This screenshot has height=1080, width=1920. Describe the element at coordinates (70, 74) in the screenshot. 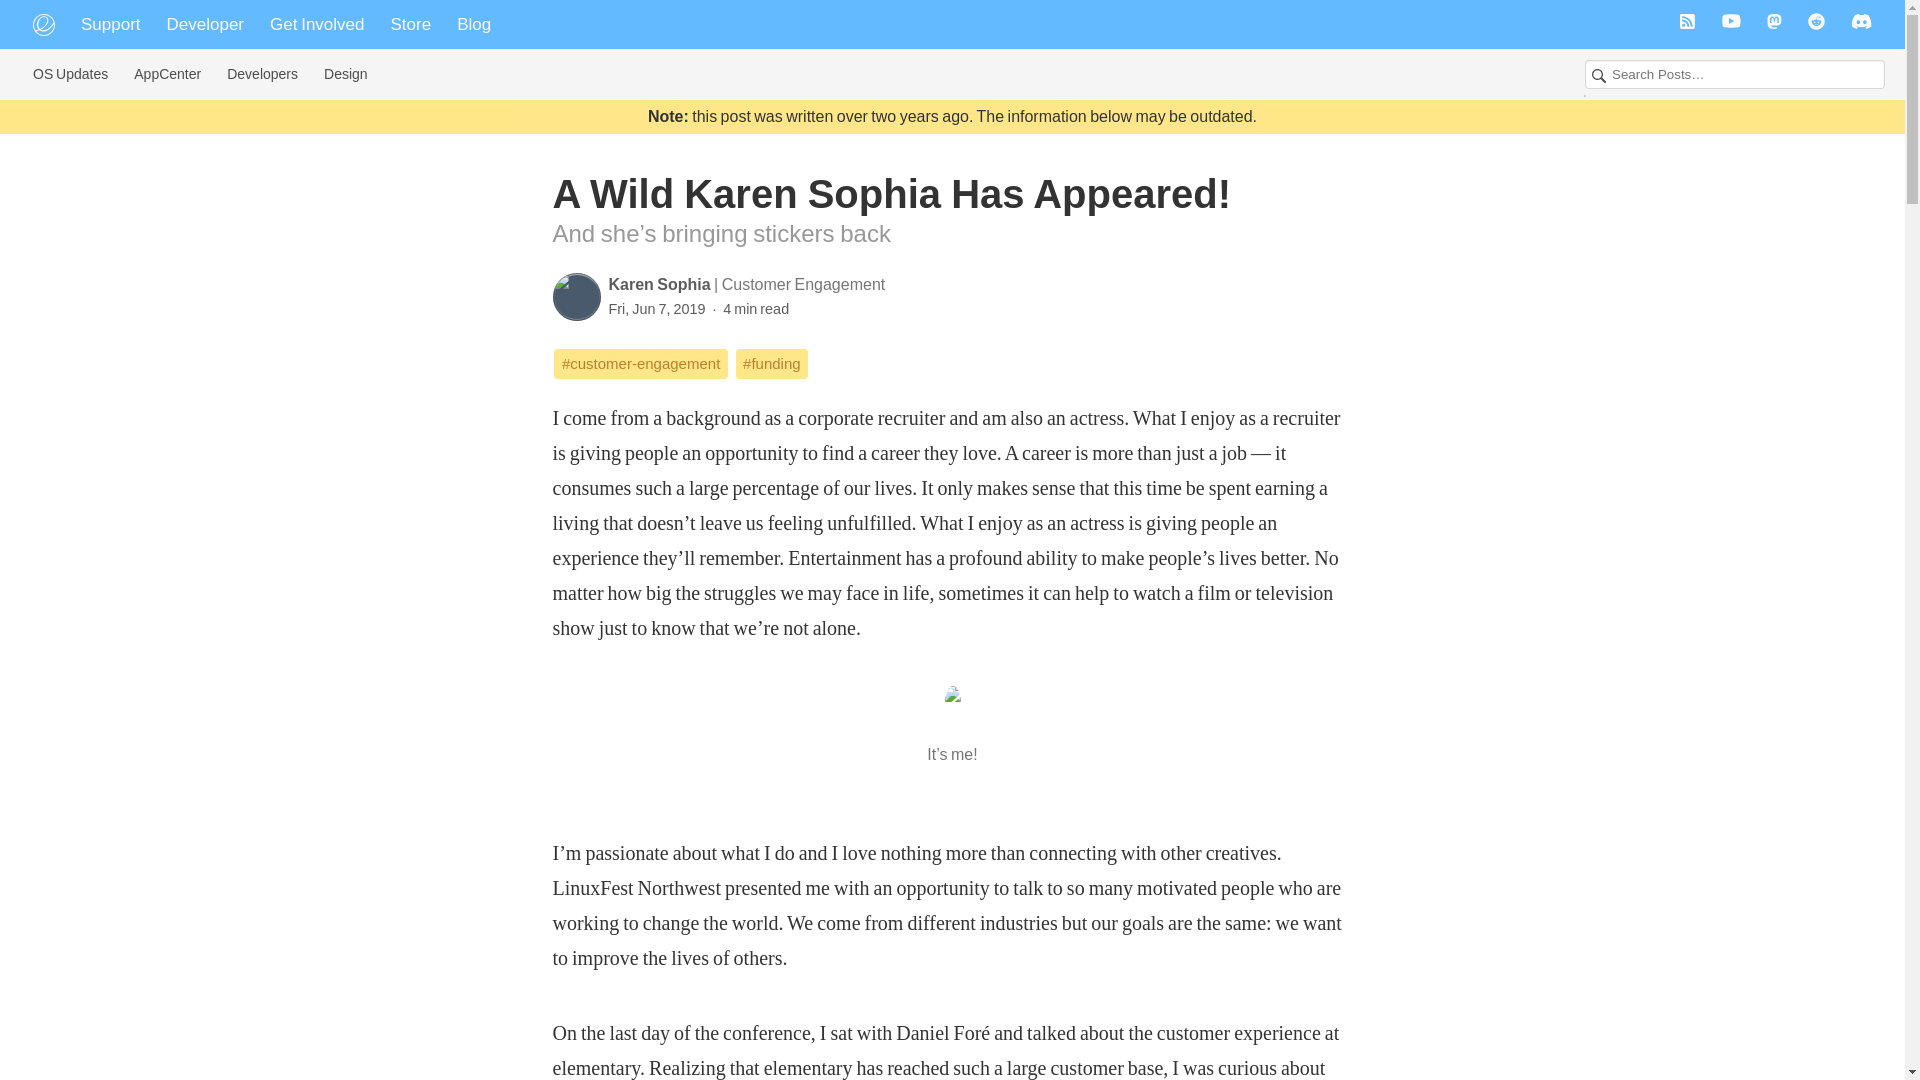

I see `OS Updates` at that location.